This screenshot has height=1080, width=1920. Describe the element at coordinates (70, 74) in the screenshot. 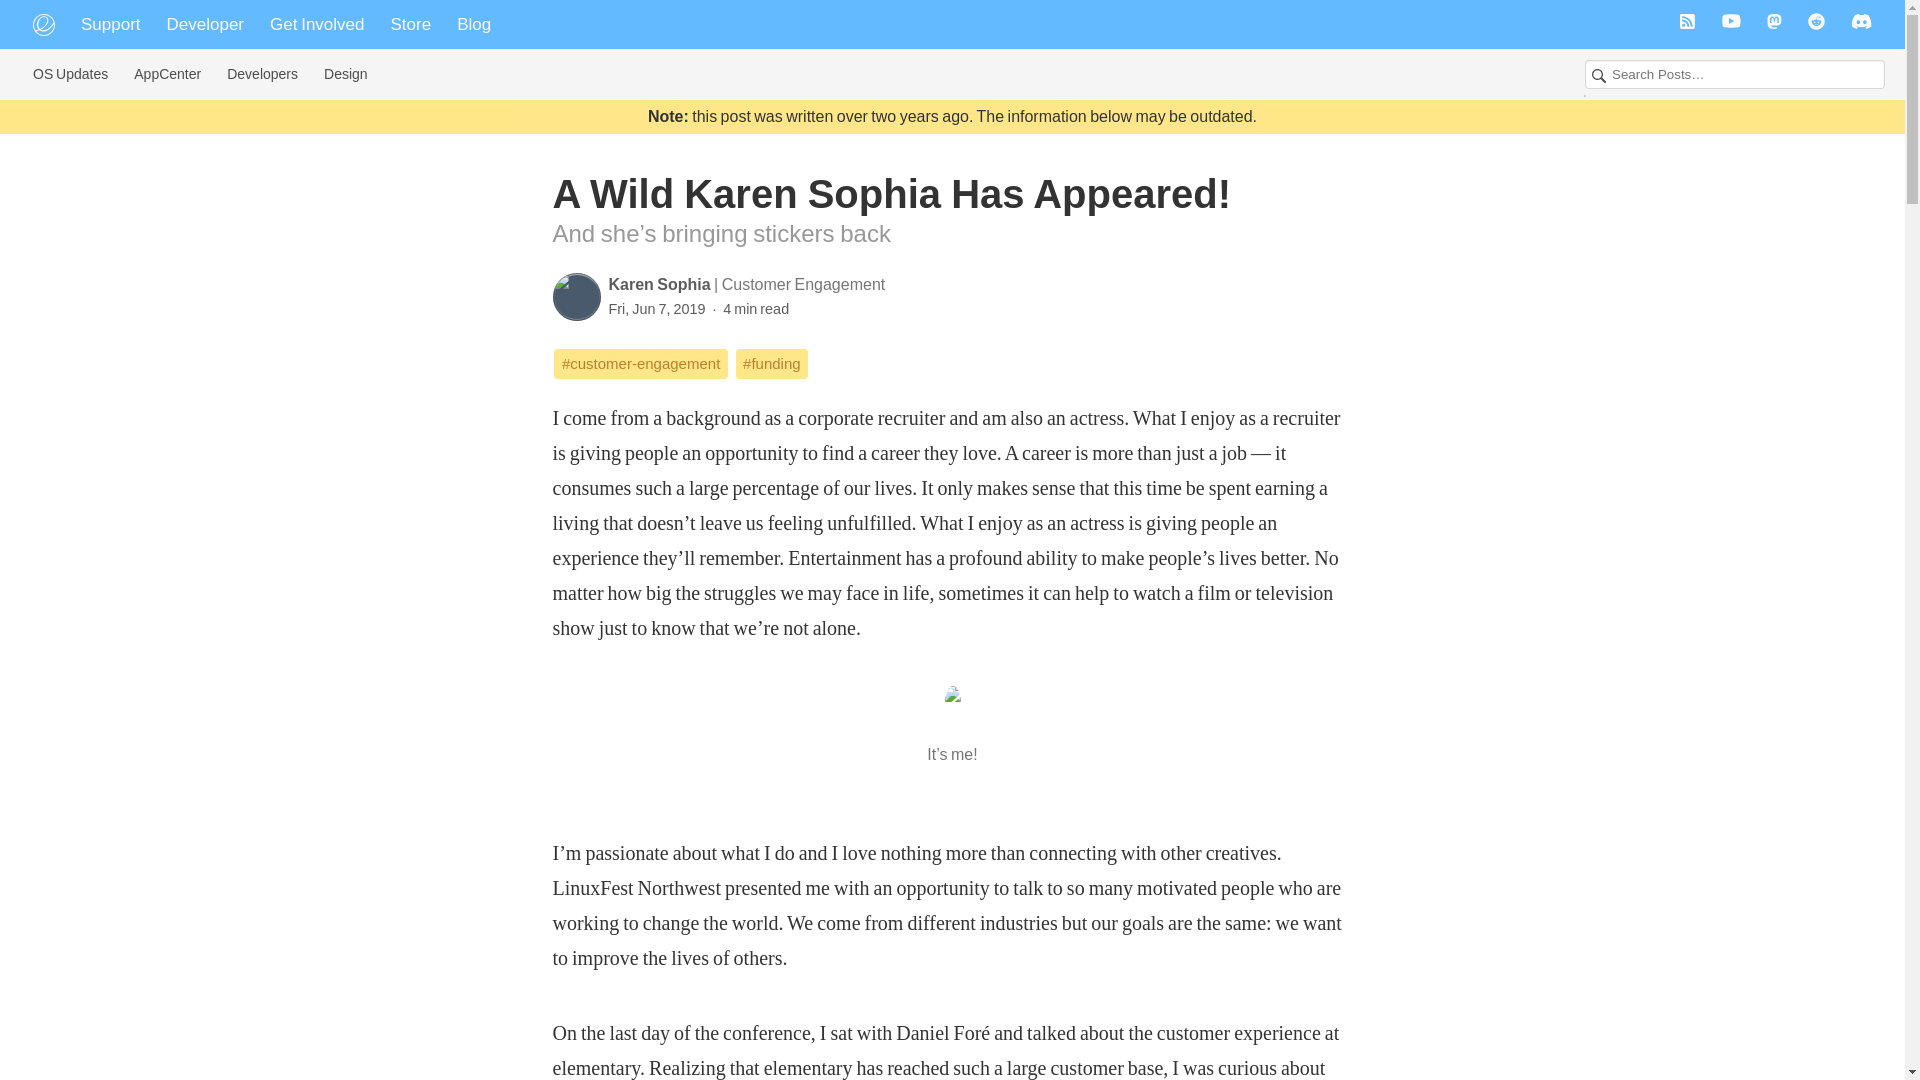

I see `OS Updates` at that location.